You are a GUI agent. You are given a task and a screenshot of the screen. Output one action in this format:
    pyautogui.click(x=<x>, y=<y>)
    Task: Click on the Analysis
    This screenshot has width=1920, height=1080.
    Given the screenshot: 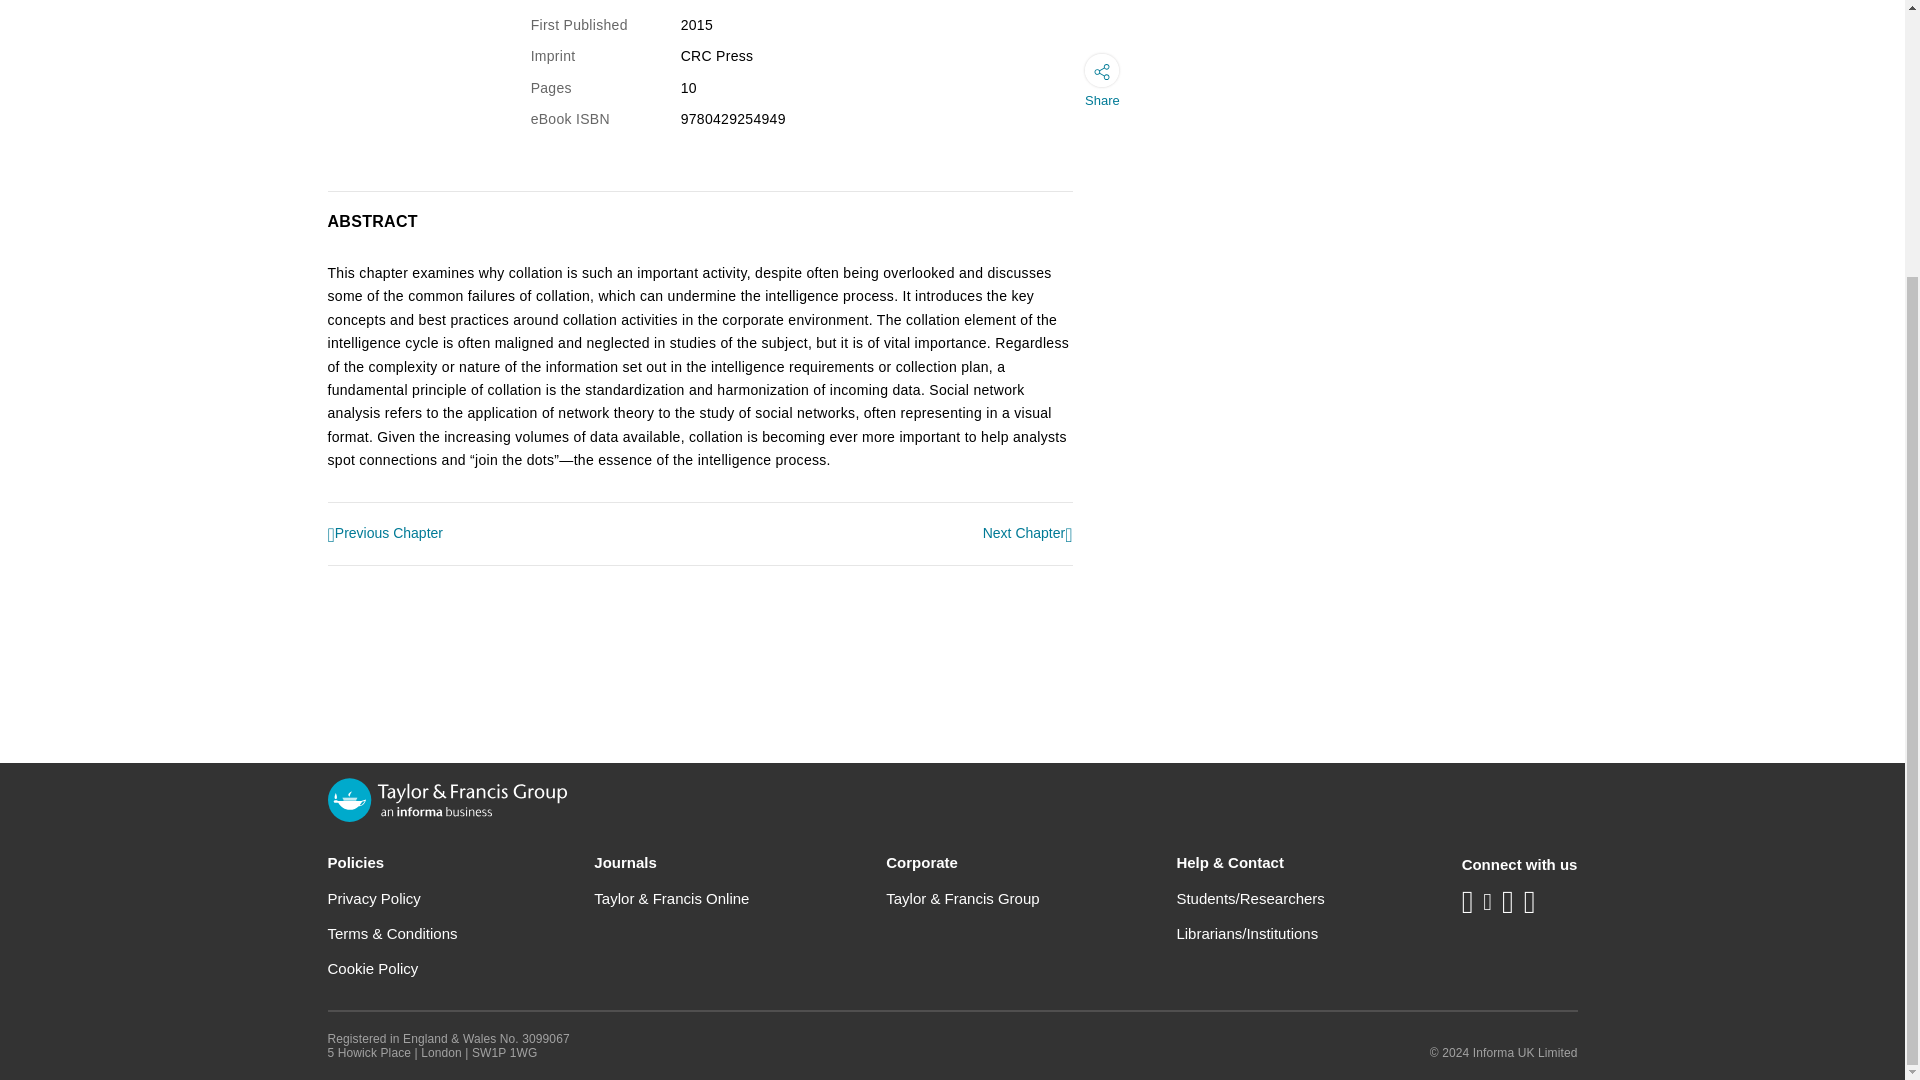 What is the action you would take?
    pyautogui.click(x=1028, y=534)
    